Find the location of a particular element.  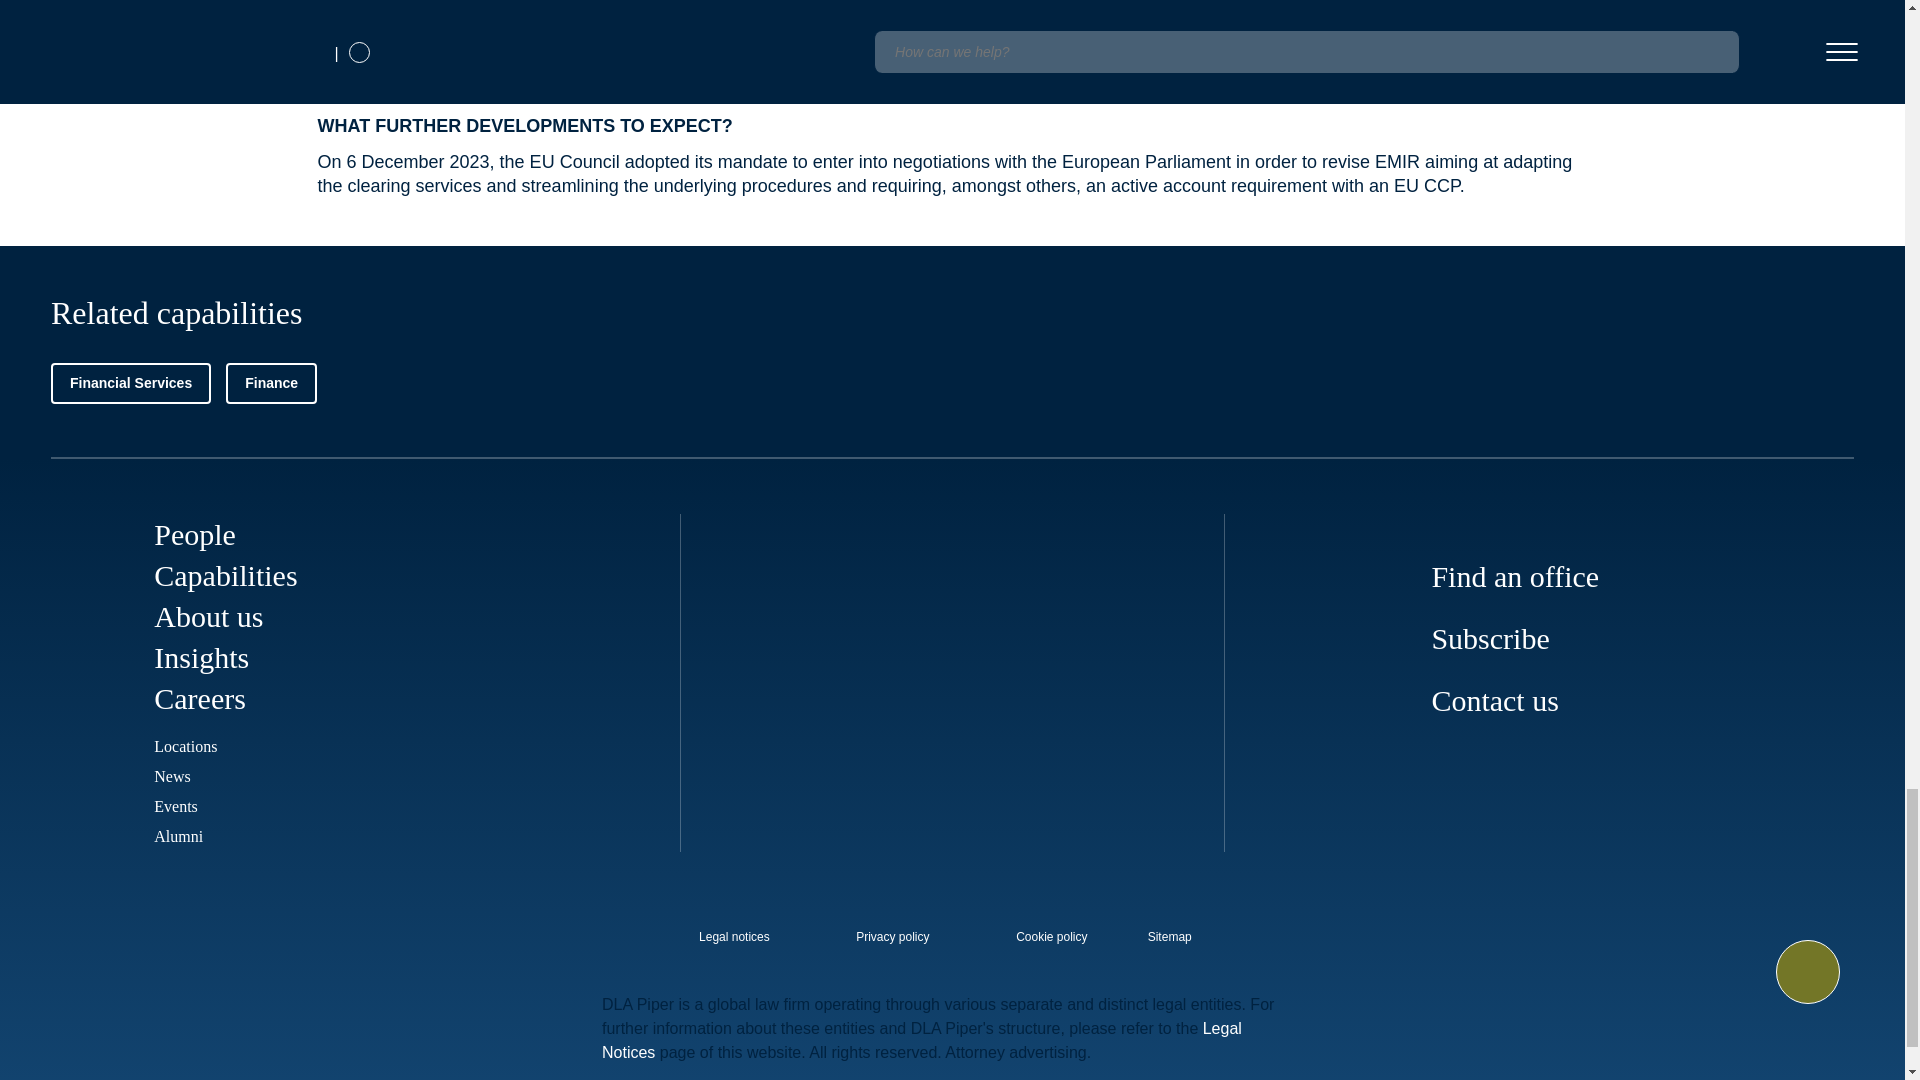

internal is located at coordinates (892, 937).